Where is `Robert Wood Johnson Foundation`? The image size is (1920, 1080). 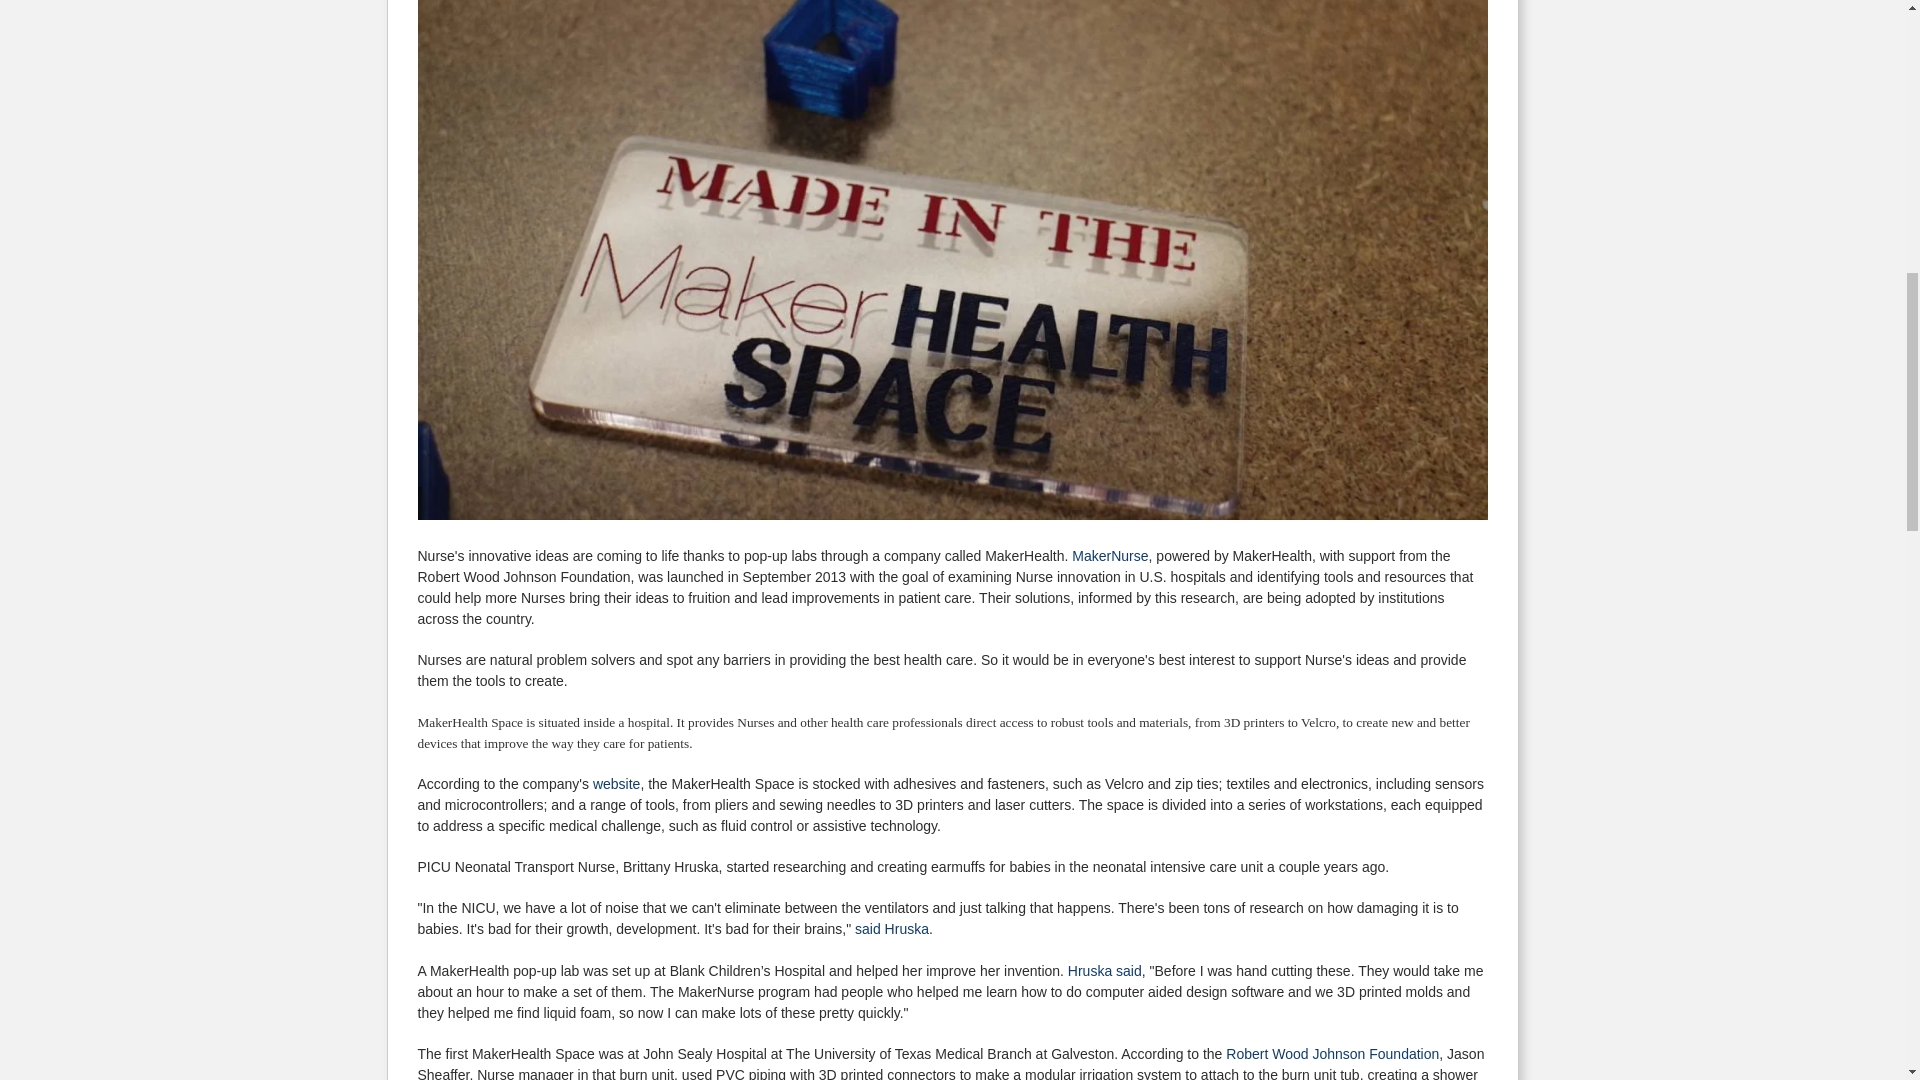
Robert Wood Johnson Foundation is located at coordinates (1332, 1054).